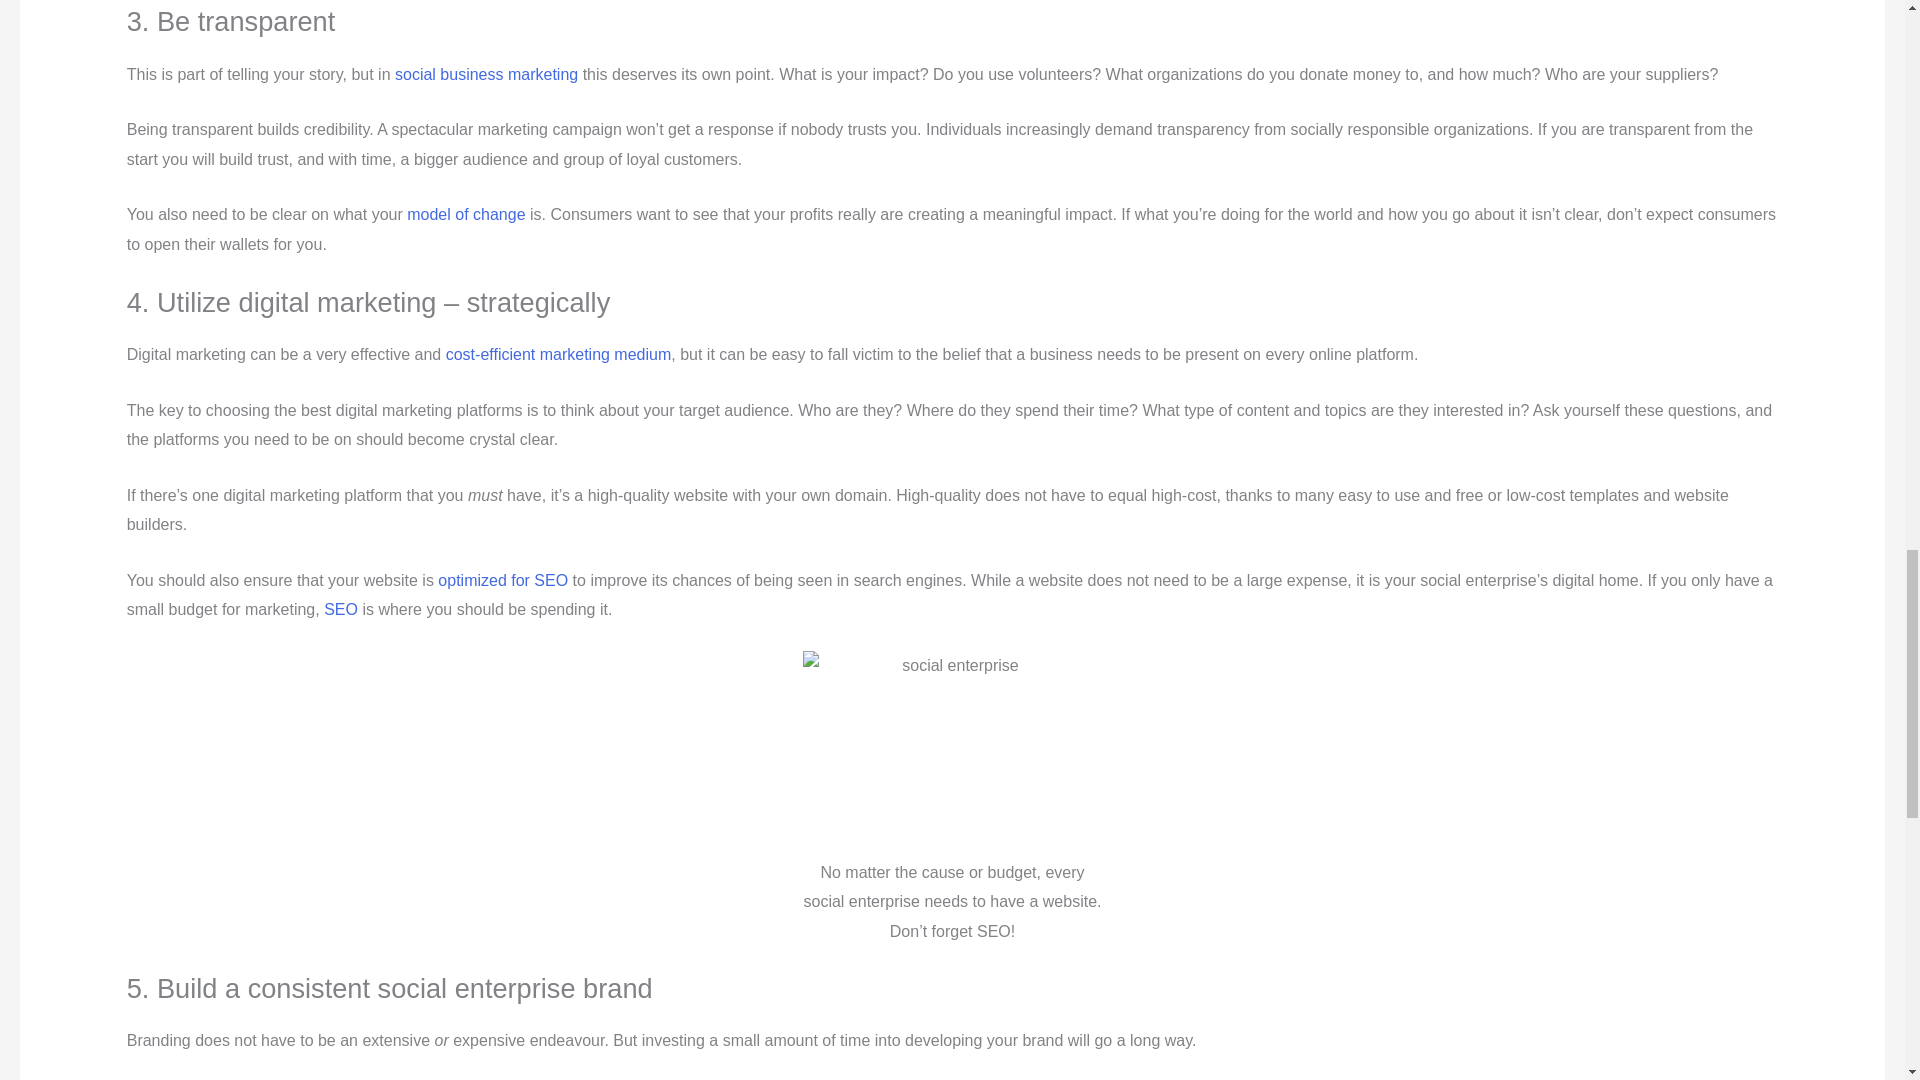 The image size is (1920, 1080). What do you see at coordinates (486, 74) in the screenshot?
I see `social business marketing` at bounding box center [486, 74].